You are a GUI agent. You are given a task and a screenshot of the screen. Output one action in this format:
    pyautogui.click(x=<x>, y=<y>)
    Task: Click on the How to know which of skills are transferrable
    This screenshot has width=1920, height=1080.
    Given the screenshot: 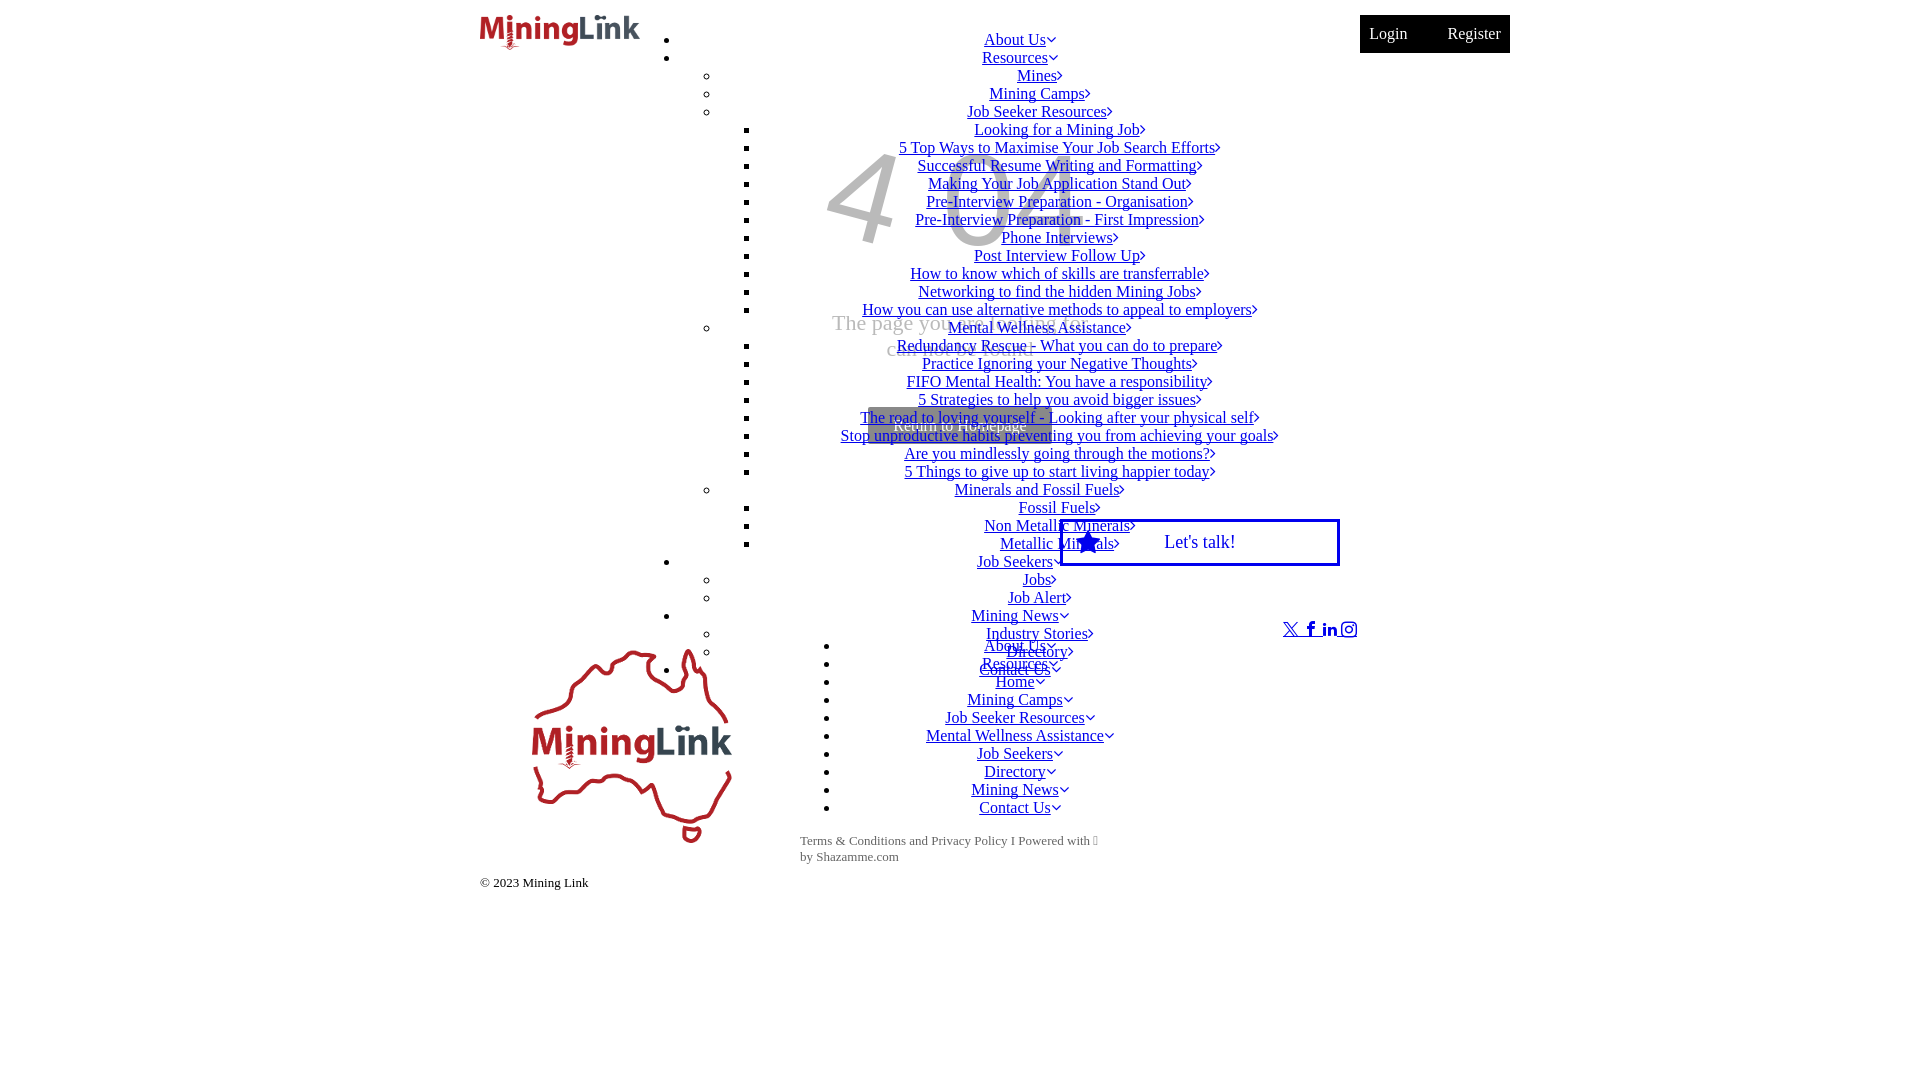 What is the action you would take?
    pyautogui.click(x=1060, y=274)
    